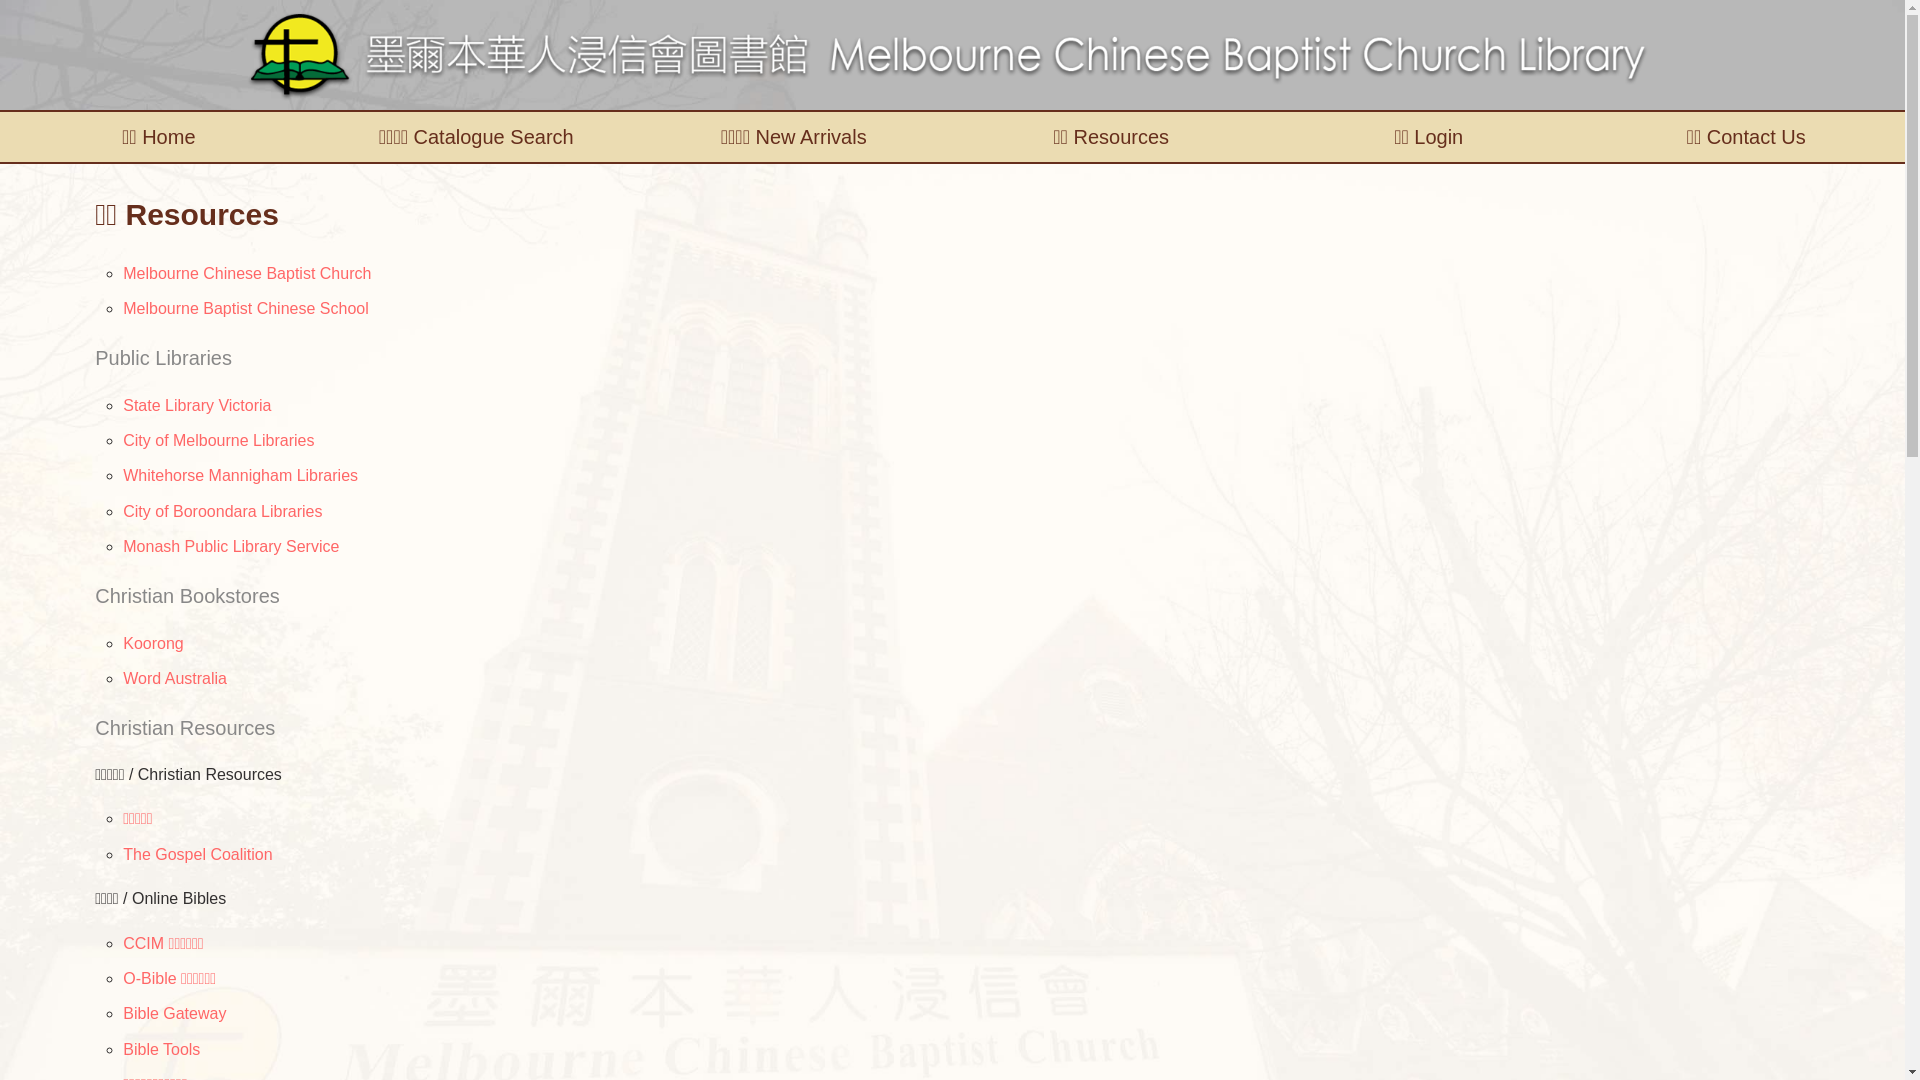  Describe the element at coordinates (218, 440) in the screenshot. I see `City of Melbourne Libraries` at that location.